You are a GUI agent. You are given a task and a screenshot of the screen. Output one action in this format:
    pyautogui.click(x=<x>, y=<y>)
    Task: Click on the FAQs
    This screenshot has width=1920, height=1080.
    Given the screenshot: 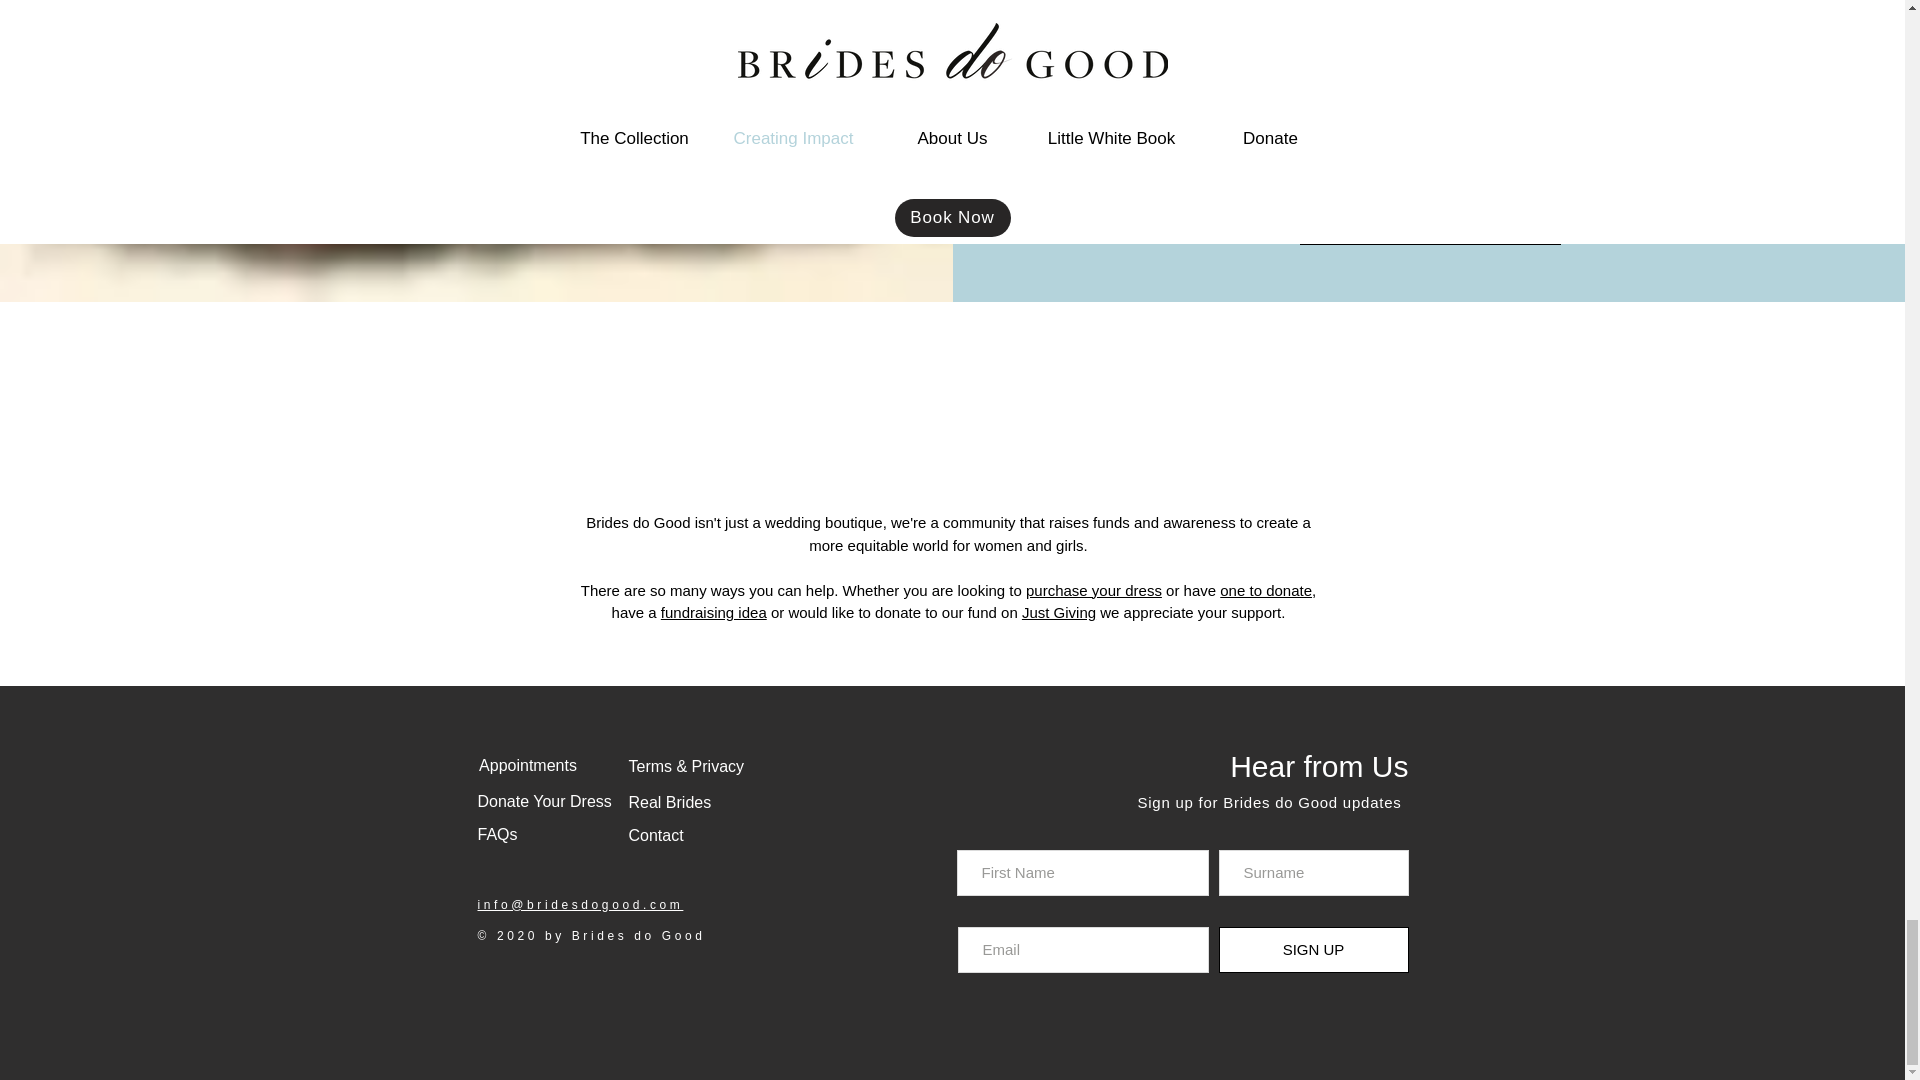 What is the action you would take?
    pyautogui.click(x=498, y=834)
    